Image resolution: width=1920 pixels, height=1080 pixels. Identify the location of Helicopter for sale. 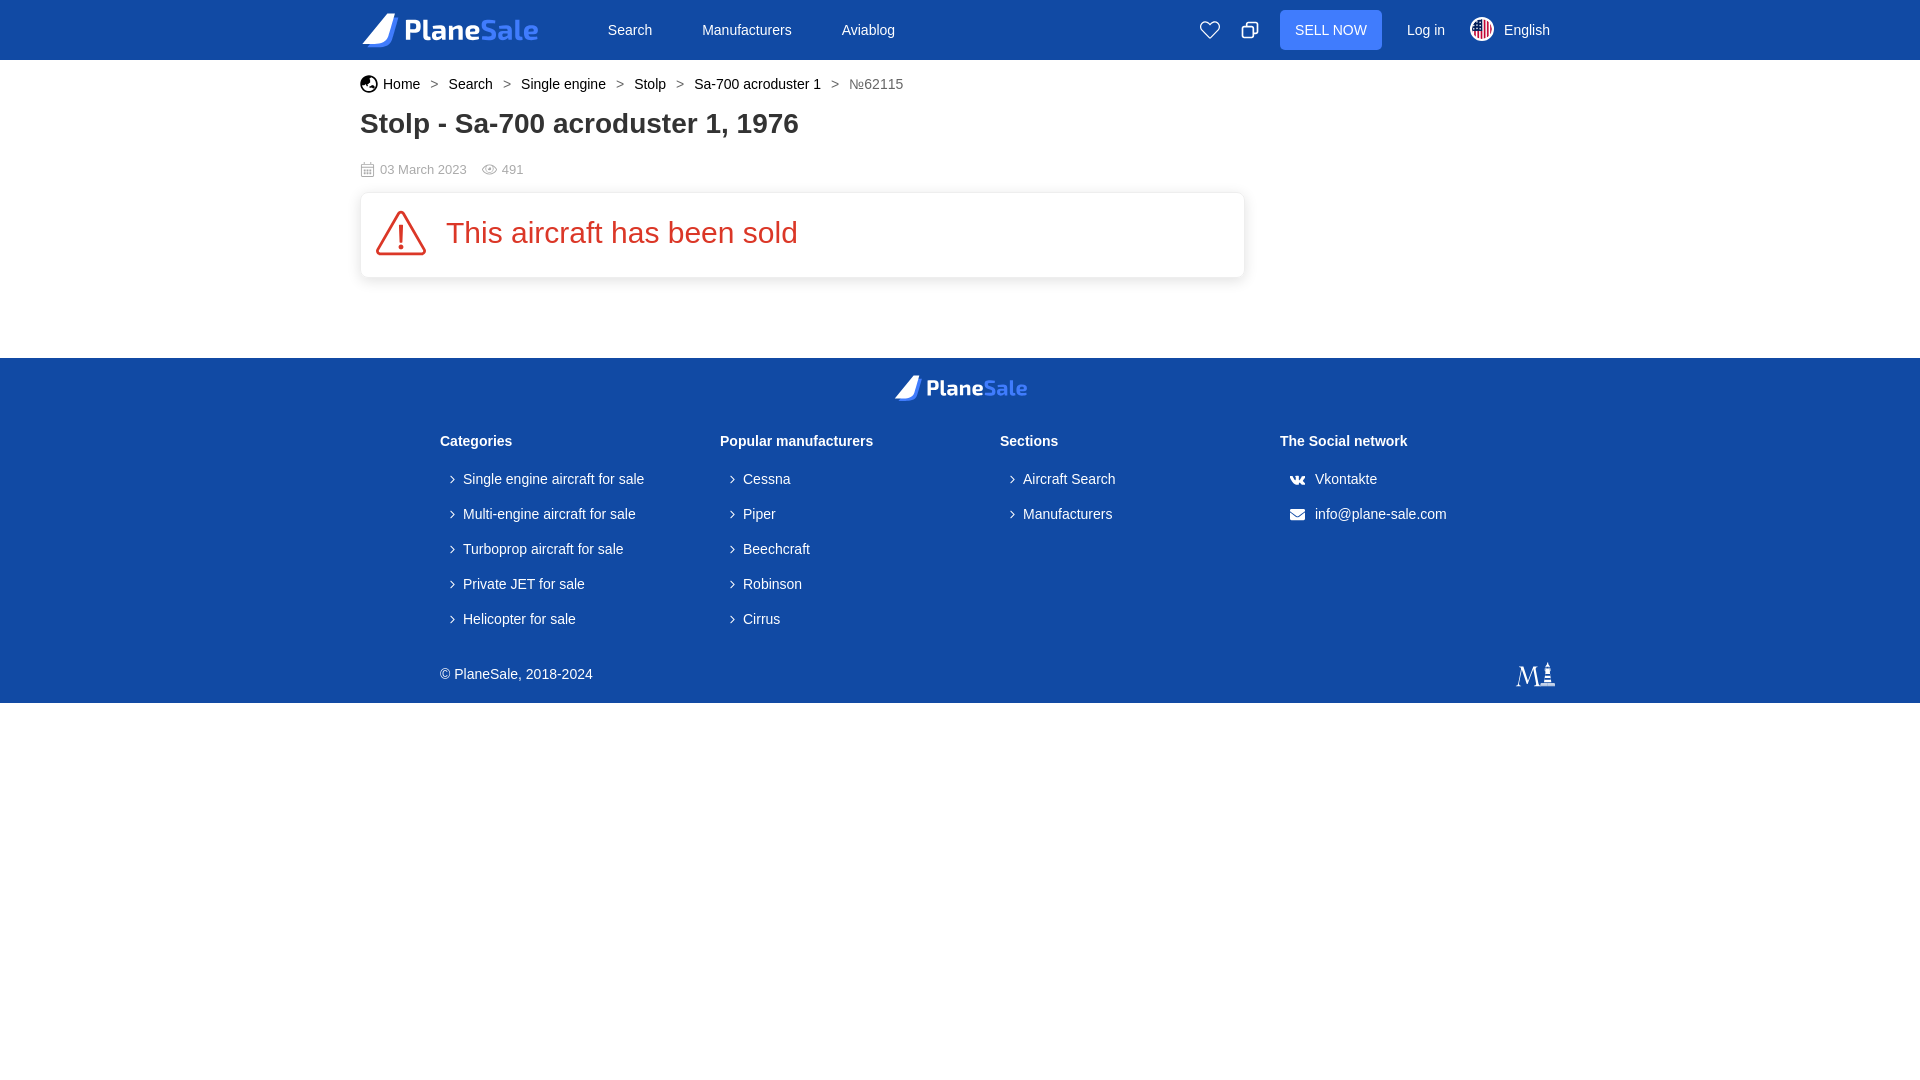
(512, 618).